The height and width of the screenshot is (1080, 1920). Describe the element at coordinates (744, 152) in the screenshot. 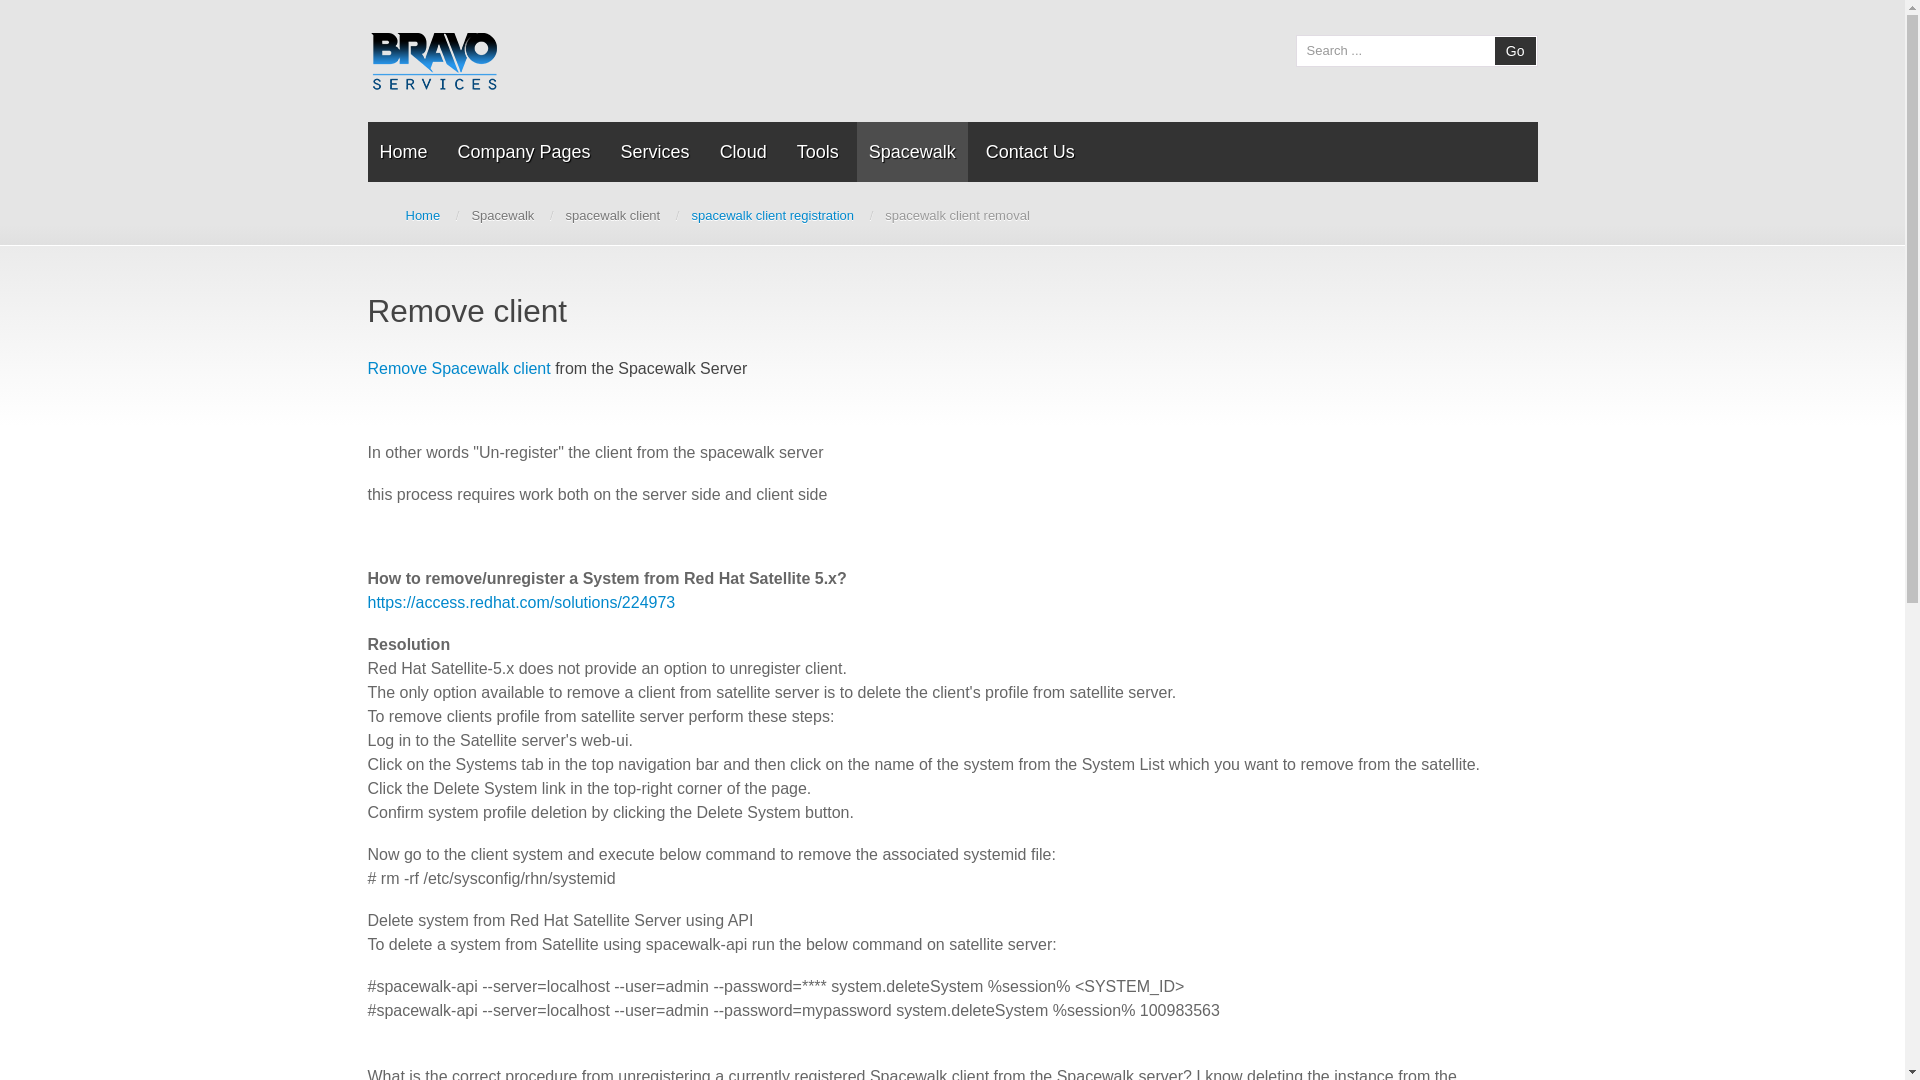

I see `Cloud` at that location.